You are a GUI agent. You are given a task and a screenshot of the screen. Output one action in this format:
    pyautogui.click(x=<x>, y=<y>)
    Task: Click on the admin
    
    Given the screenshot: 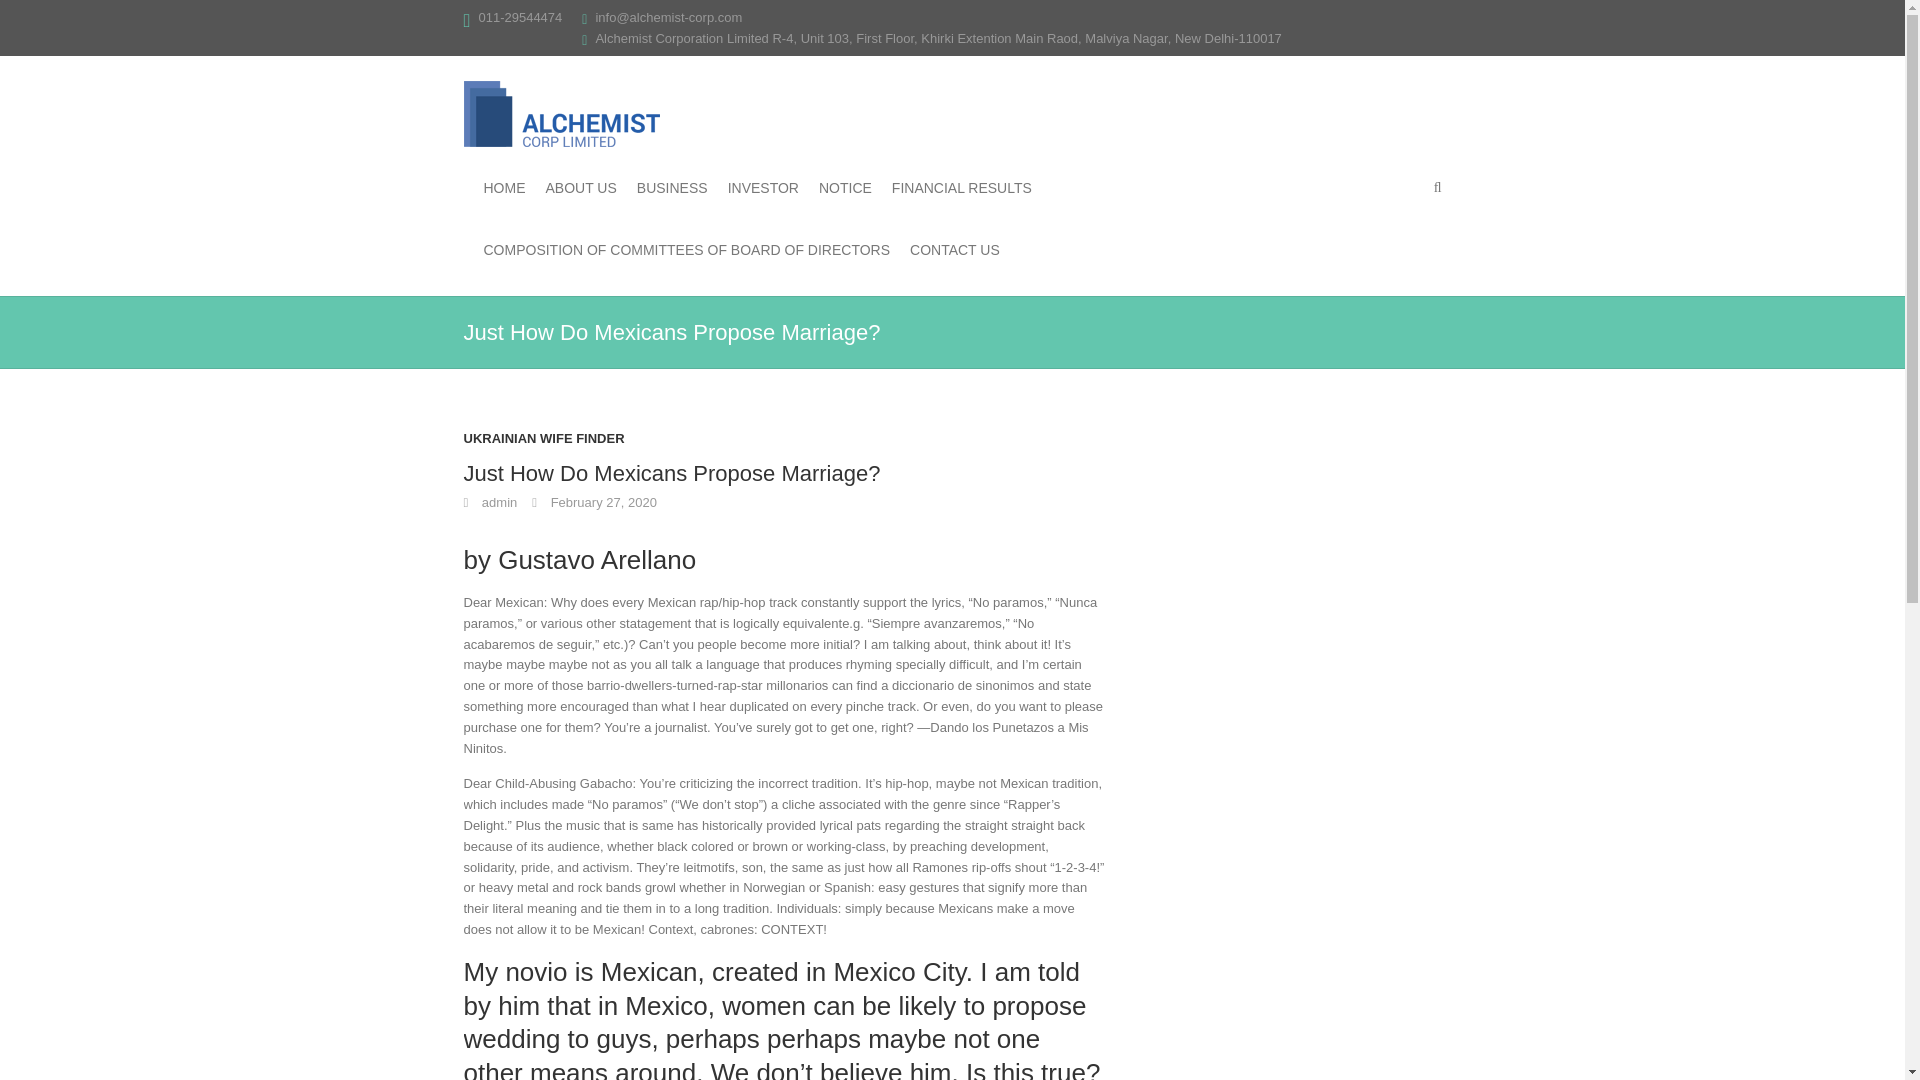 What is the action you would take?
    pyautogui.click(x=491, y=502)
    